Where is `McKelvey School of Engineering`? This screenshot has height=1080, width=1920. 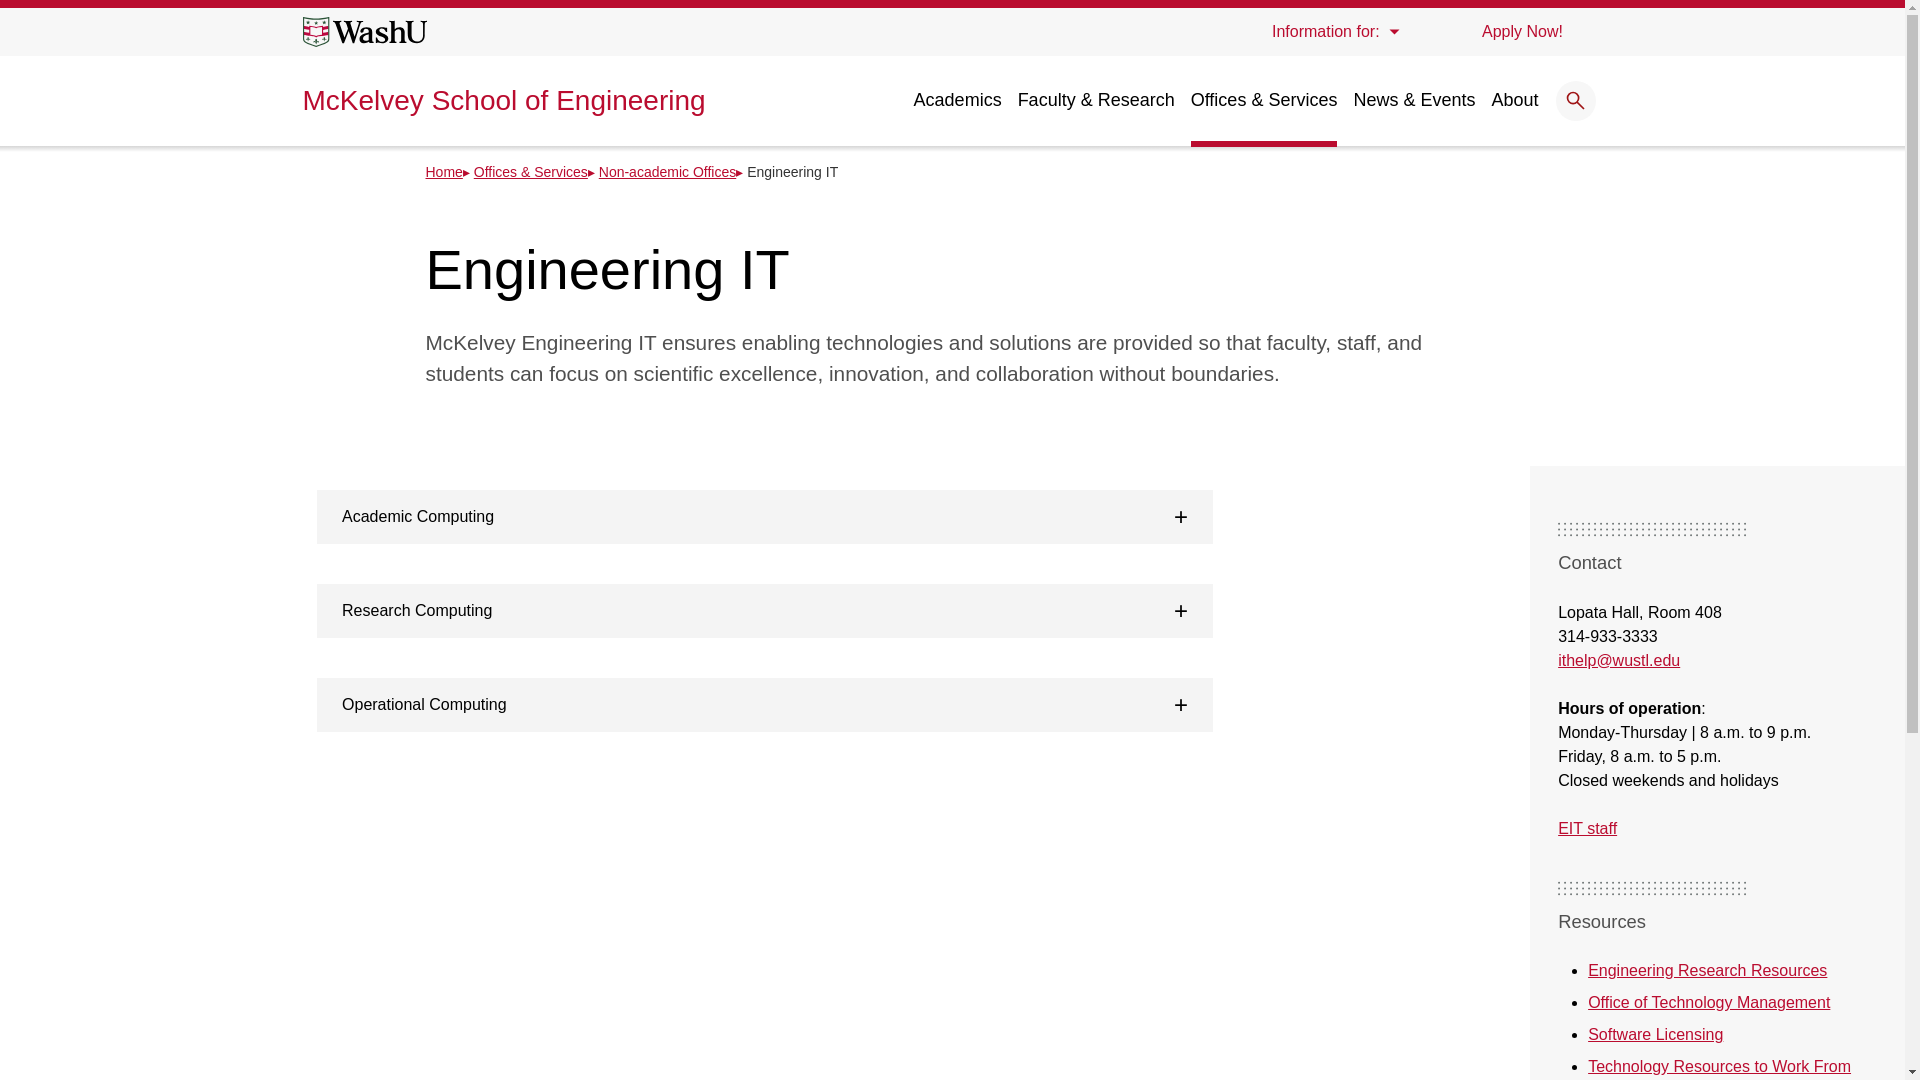
McKelvey School of Engineering is located at coordinates (502, 100).